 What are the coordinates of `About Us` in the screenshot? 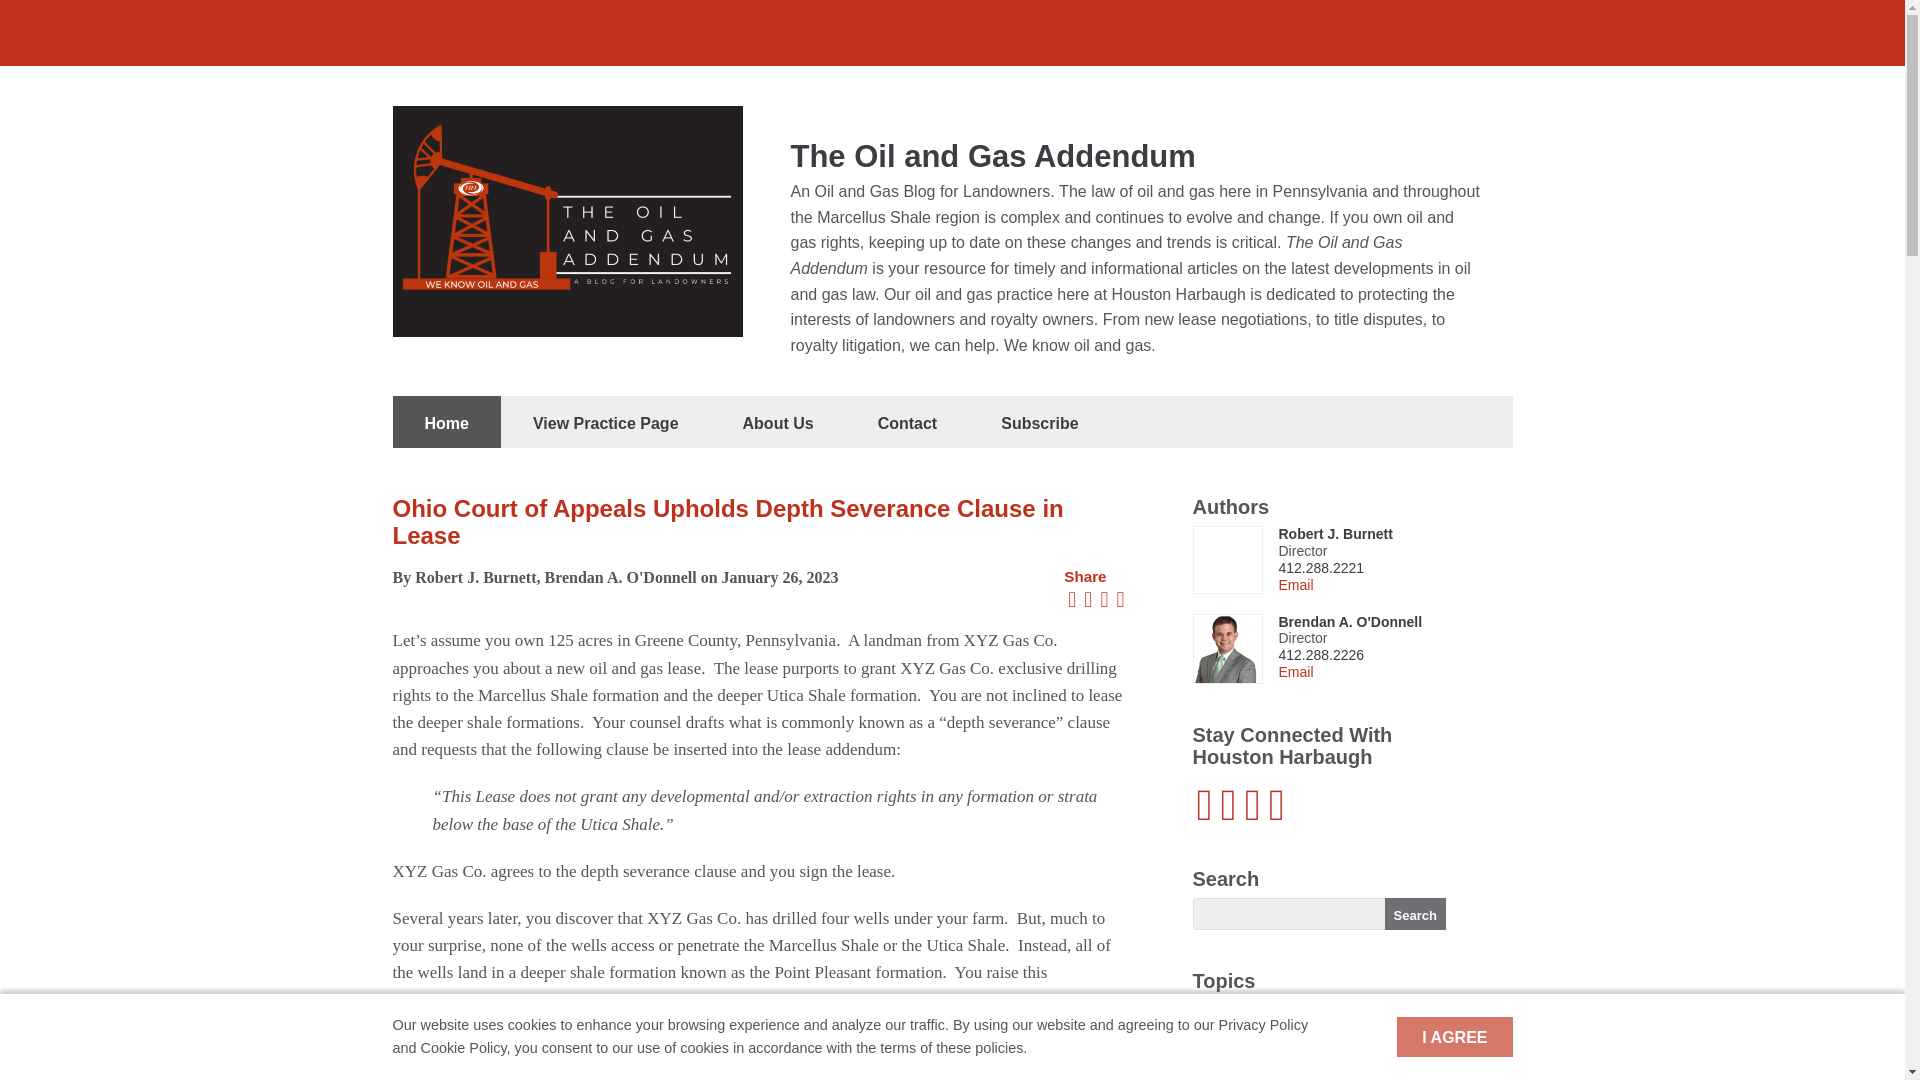 It's located at (778, 422).